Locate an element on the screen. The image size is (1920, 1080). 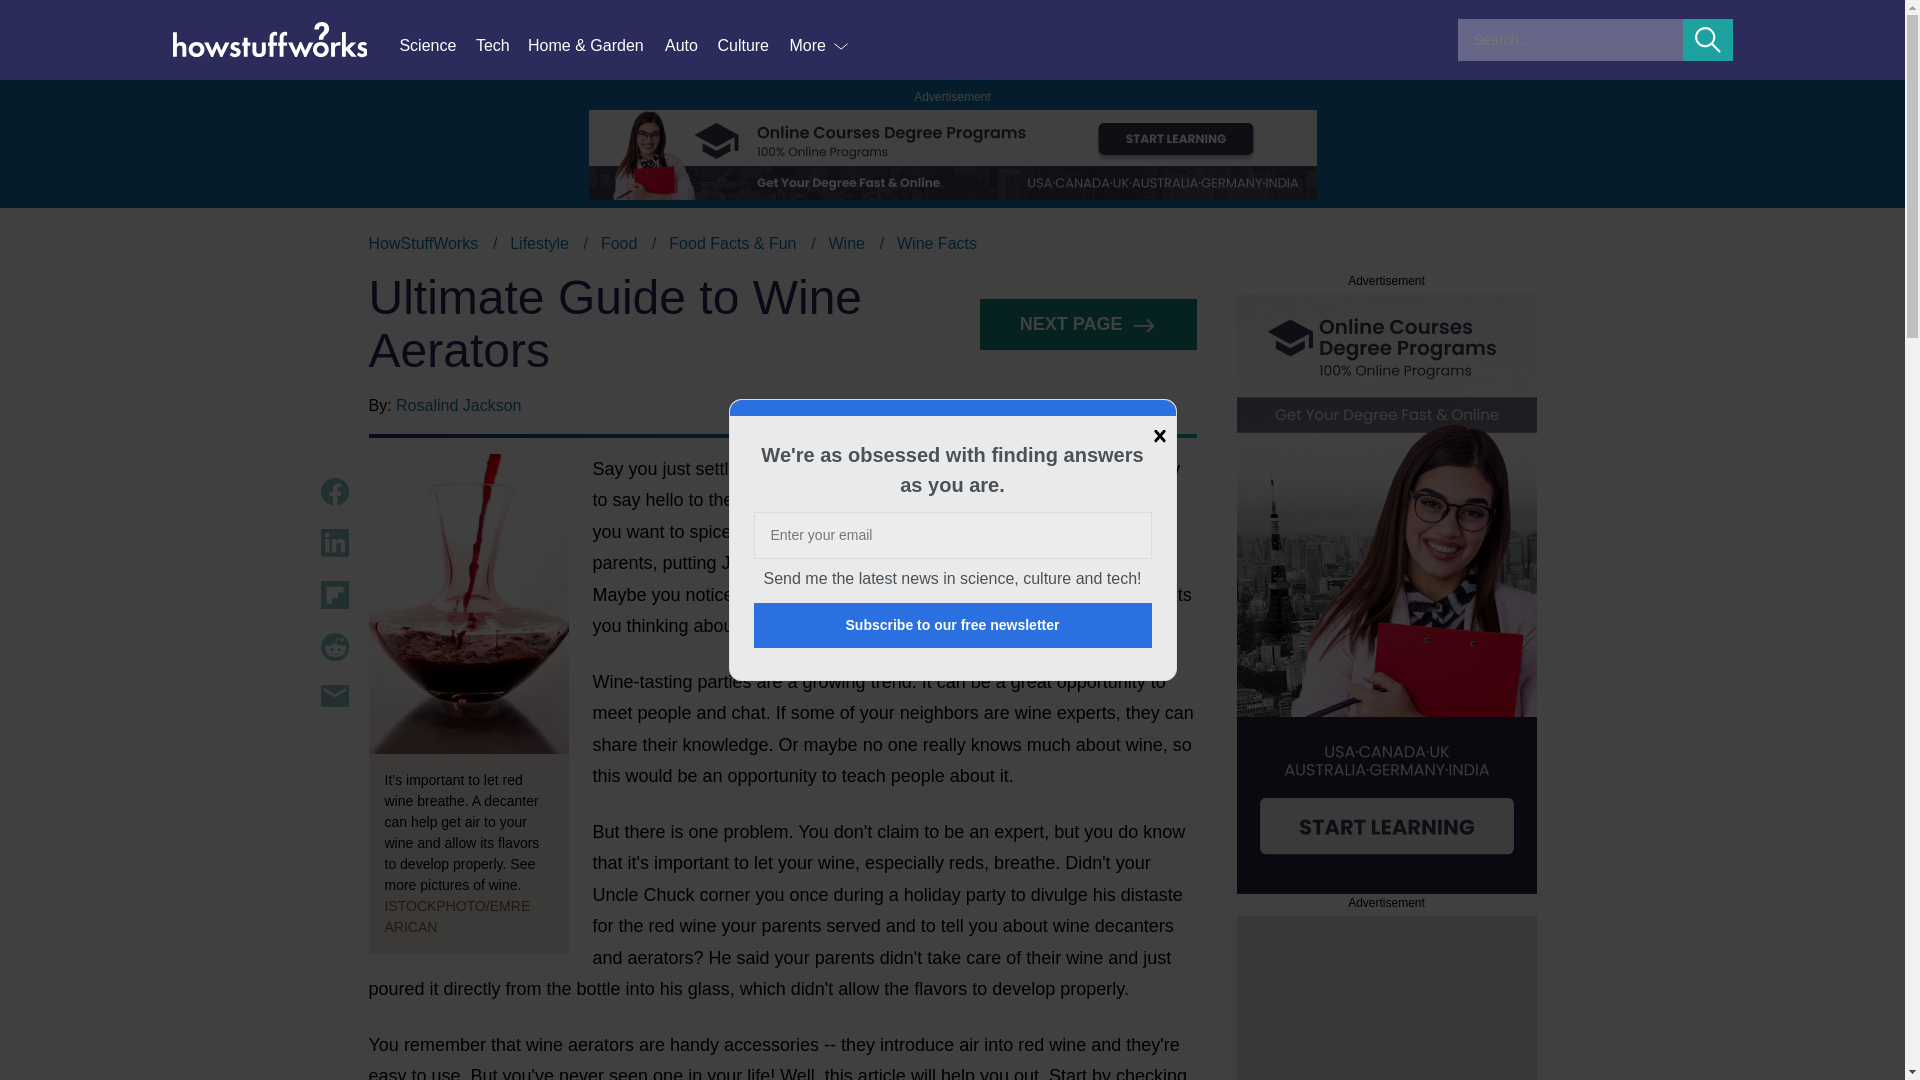
HowStuffWorks is located at coordinates (423, 243).